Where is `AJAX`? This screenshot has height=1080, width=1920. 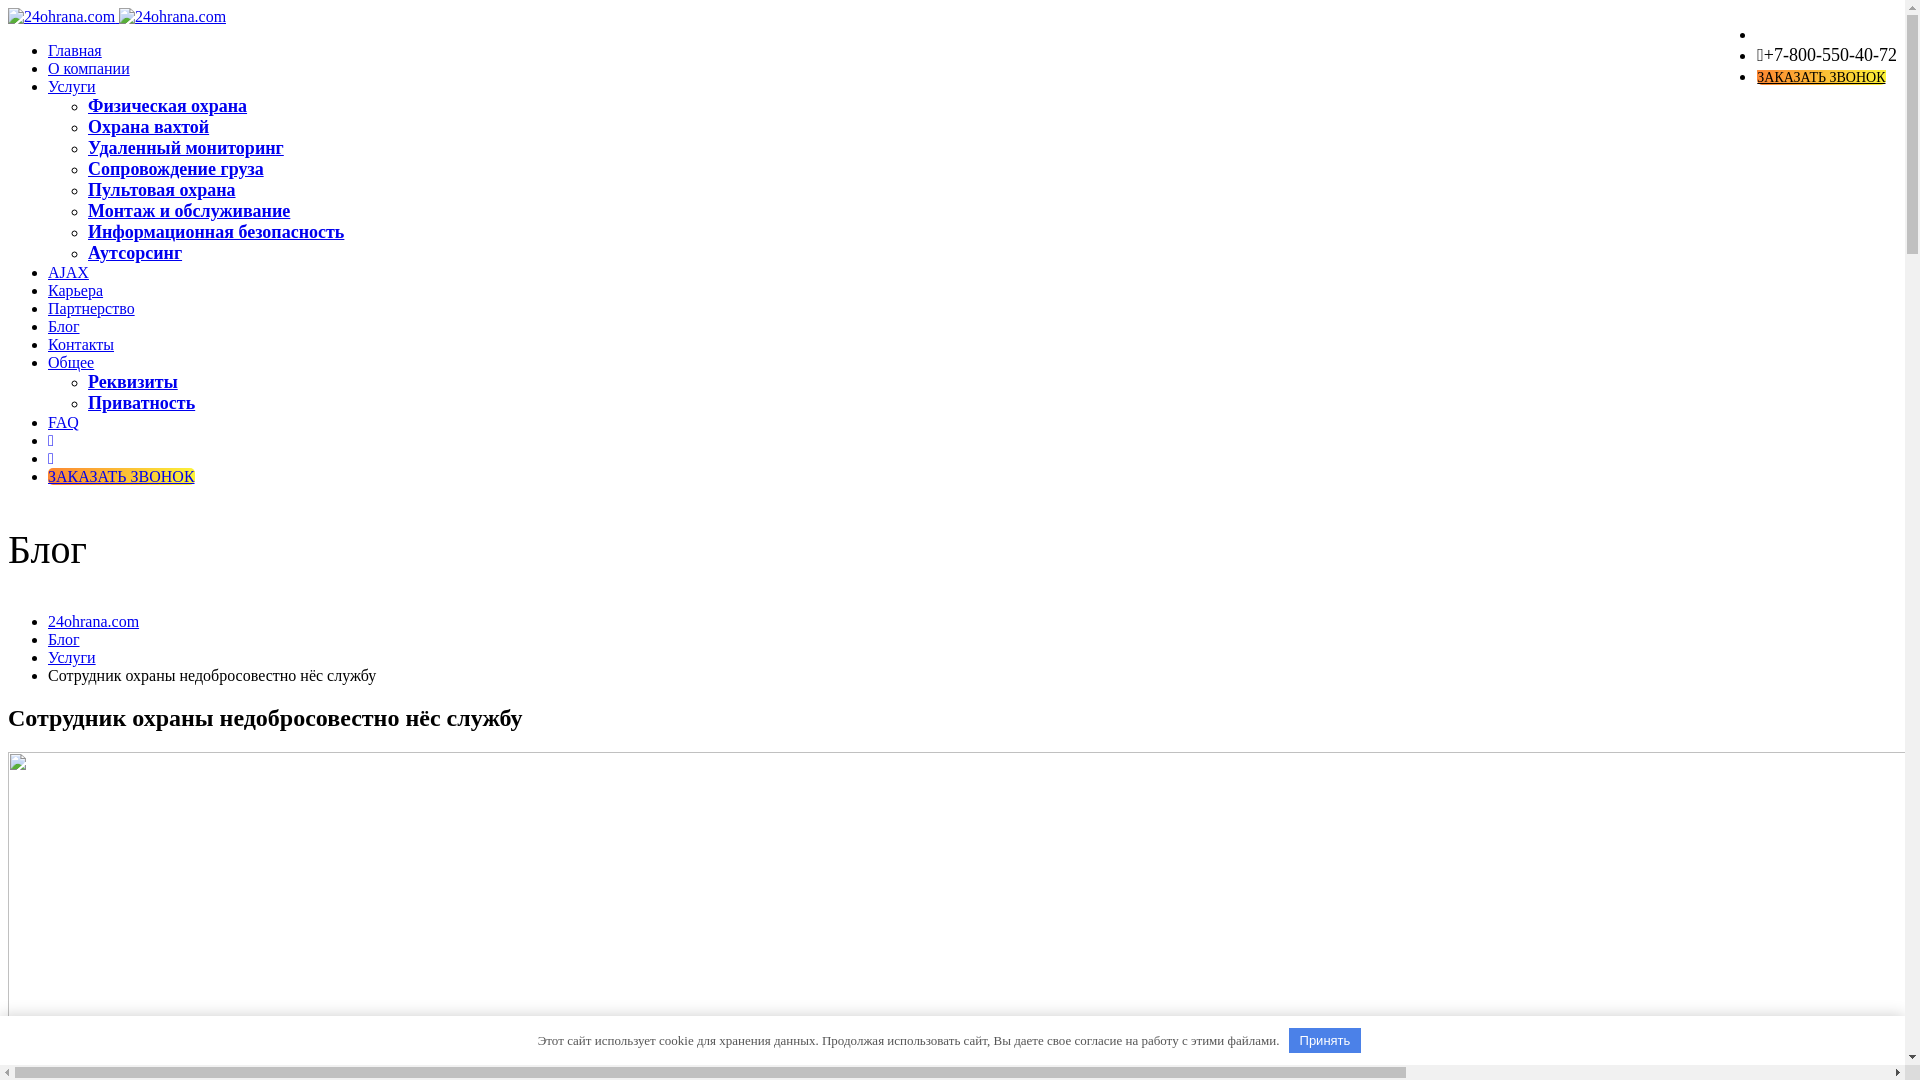 AJAX is located at coordinates (68, 272).